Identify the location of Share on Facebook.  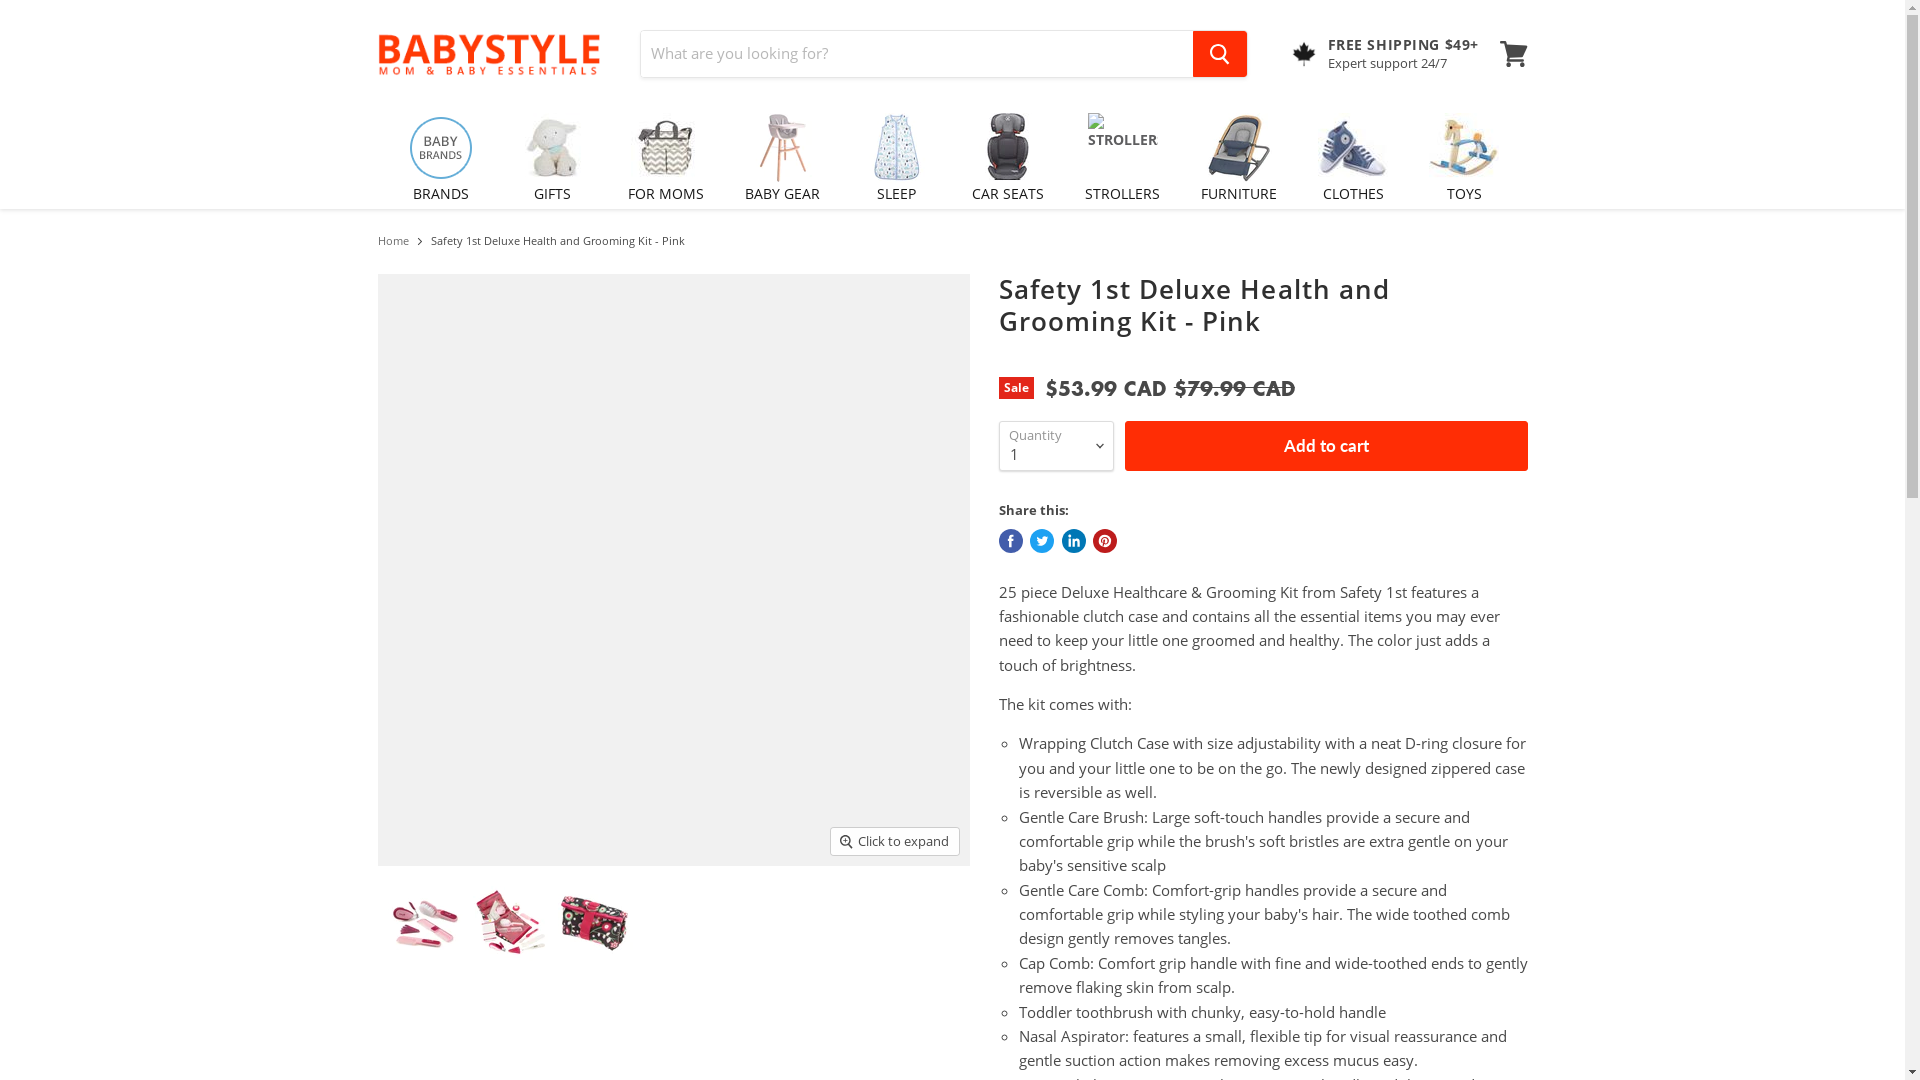
(1010, 541).